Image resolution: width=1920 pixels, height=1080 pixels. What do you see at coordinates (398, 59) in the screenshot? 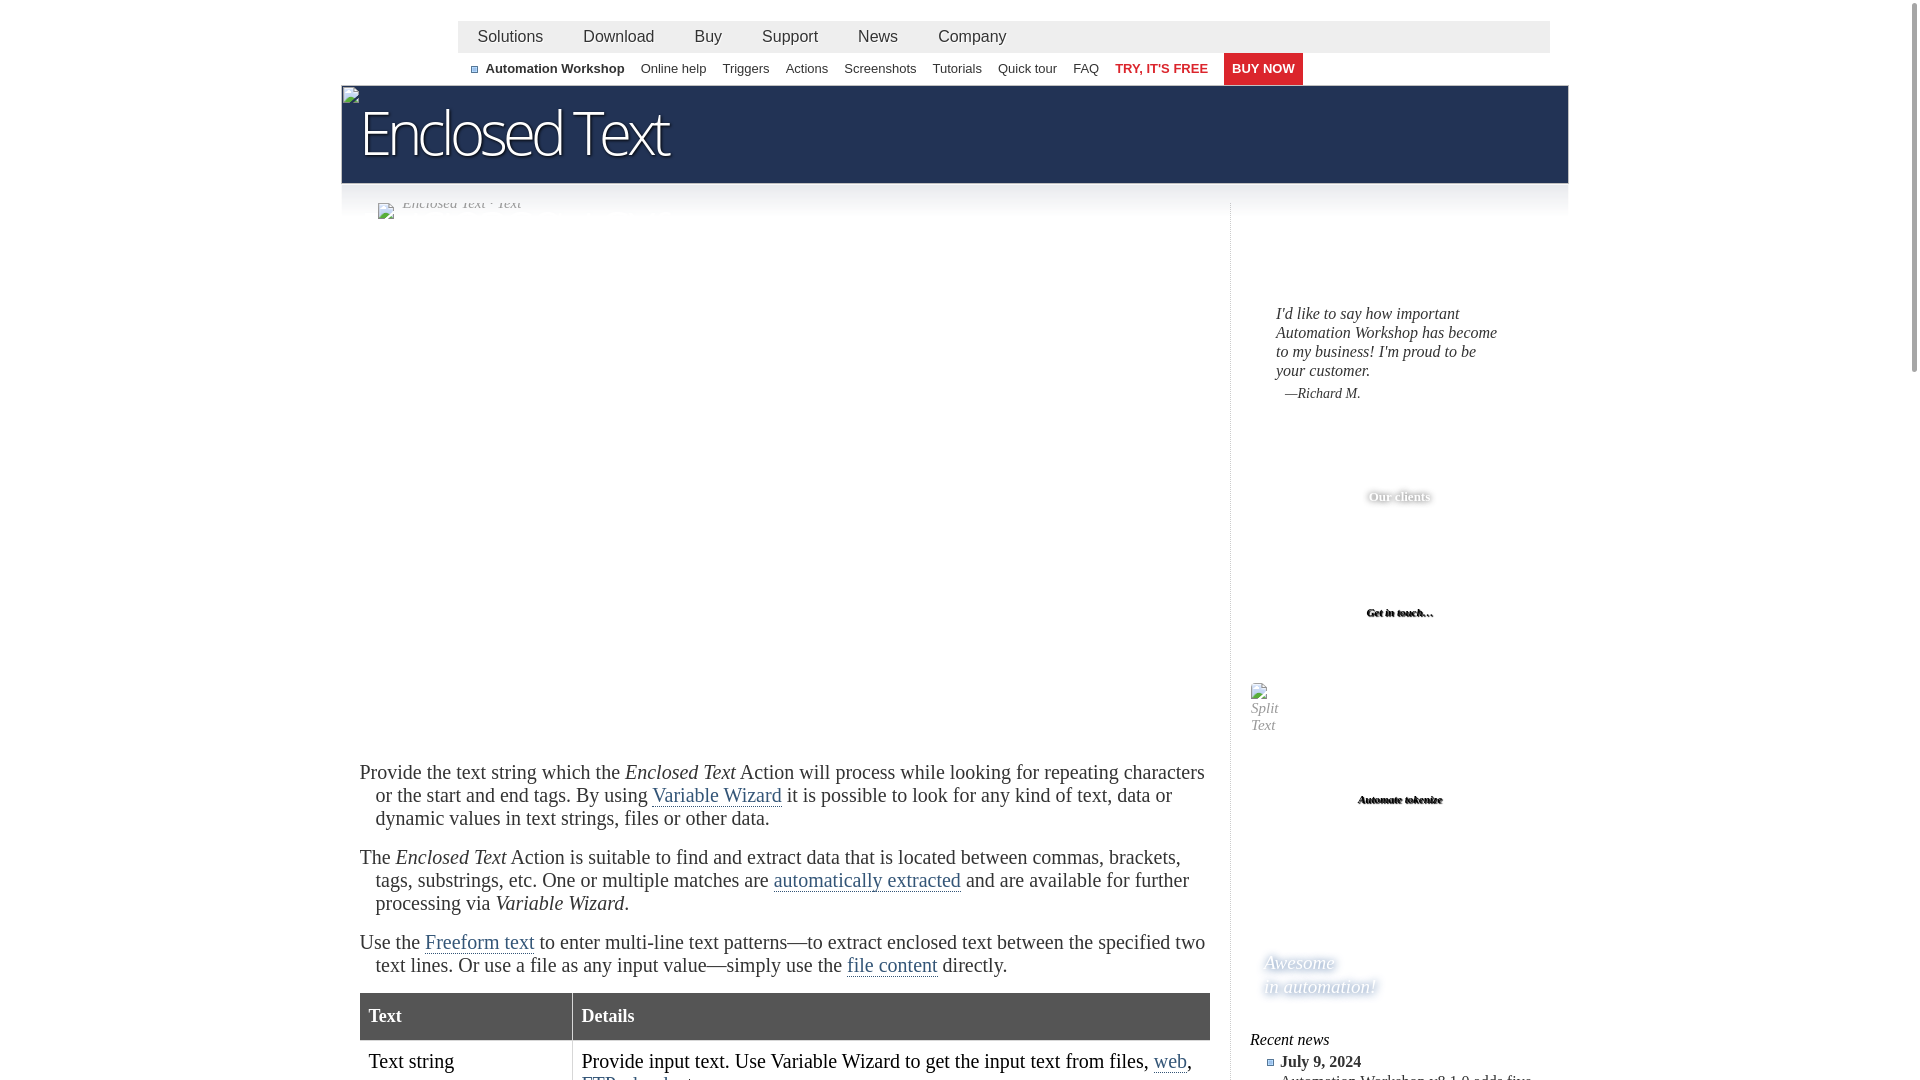
I see `Febooti, Ltd.` at bounding box center [398, 59].